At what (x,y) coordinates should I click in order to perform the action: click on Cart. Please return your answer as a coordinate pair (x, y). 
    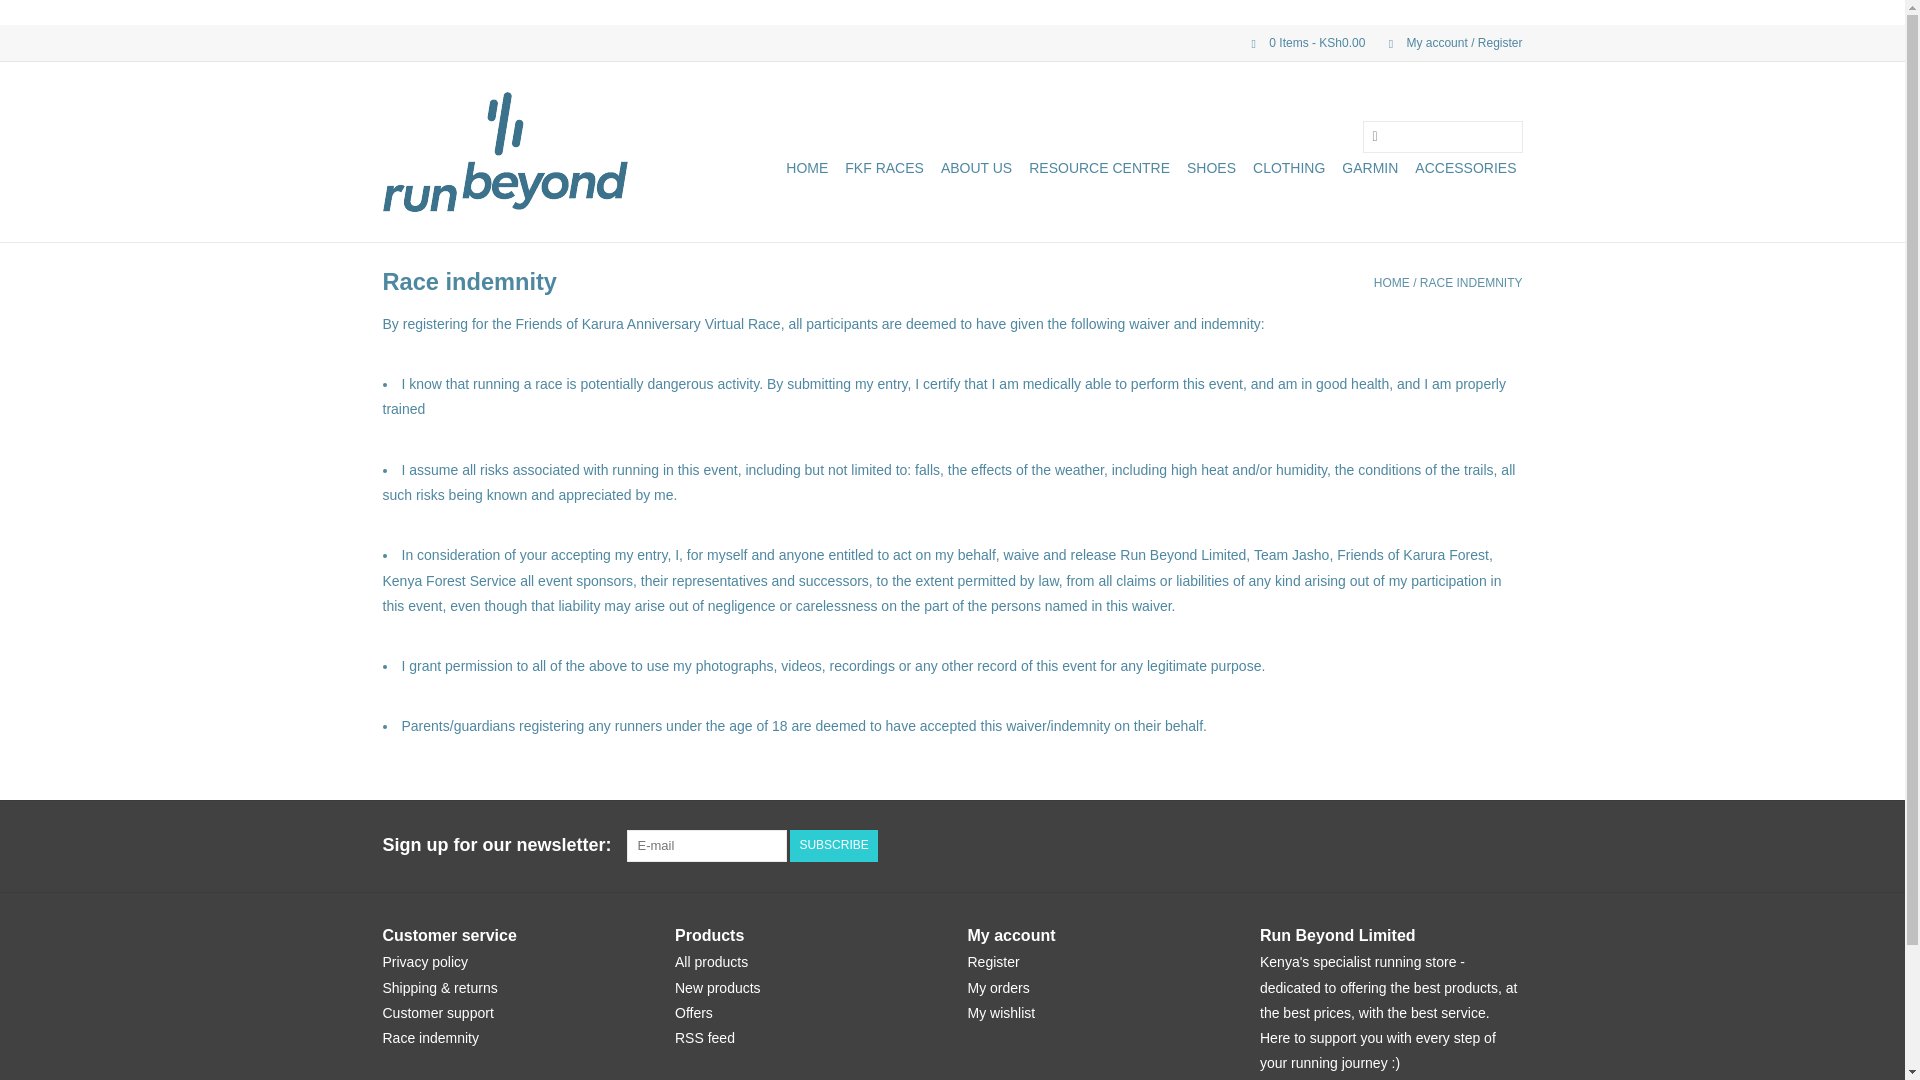
    Looking at the image, I should click on (1300, 42).